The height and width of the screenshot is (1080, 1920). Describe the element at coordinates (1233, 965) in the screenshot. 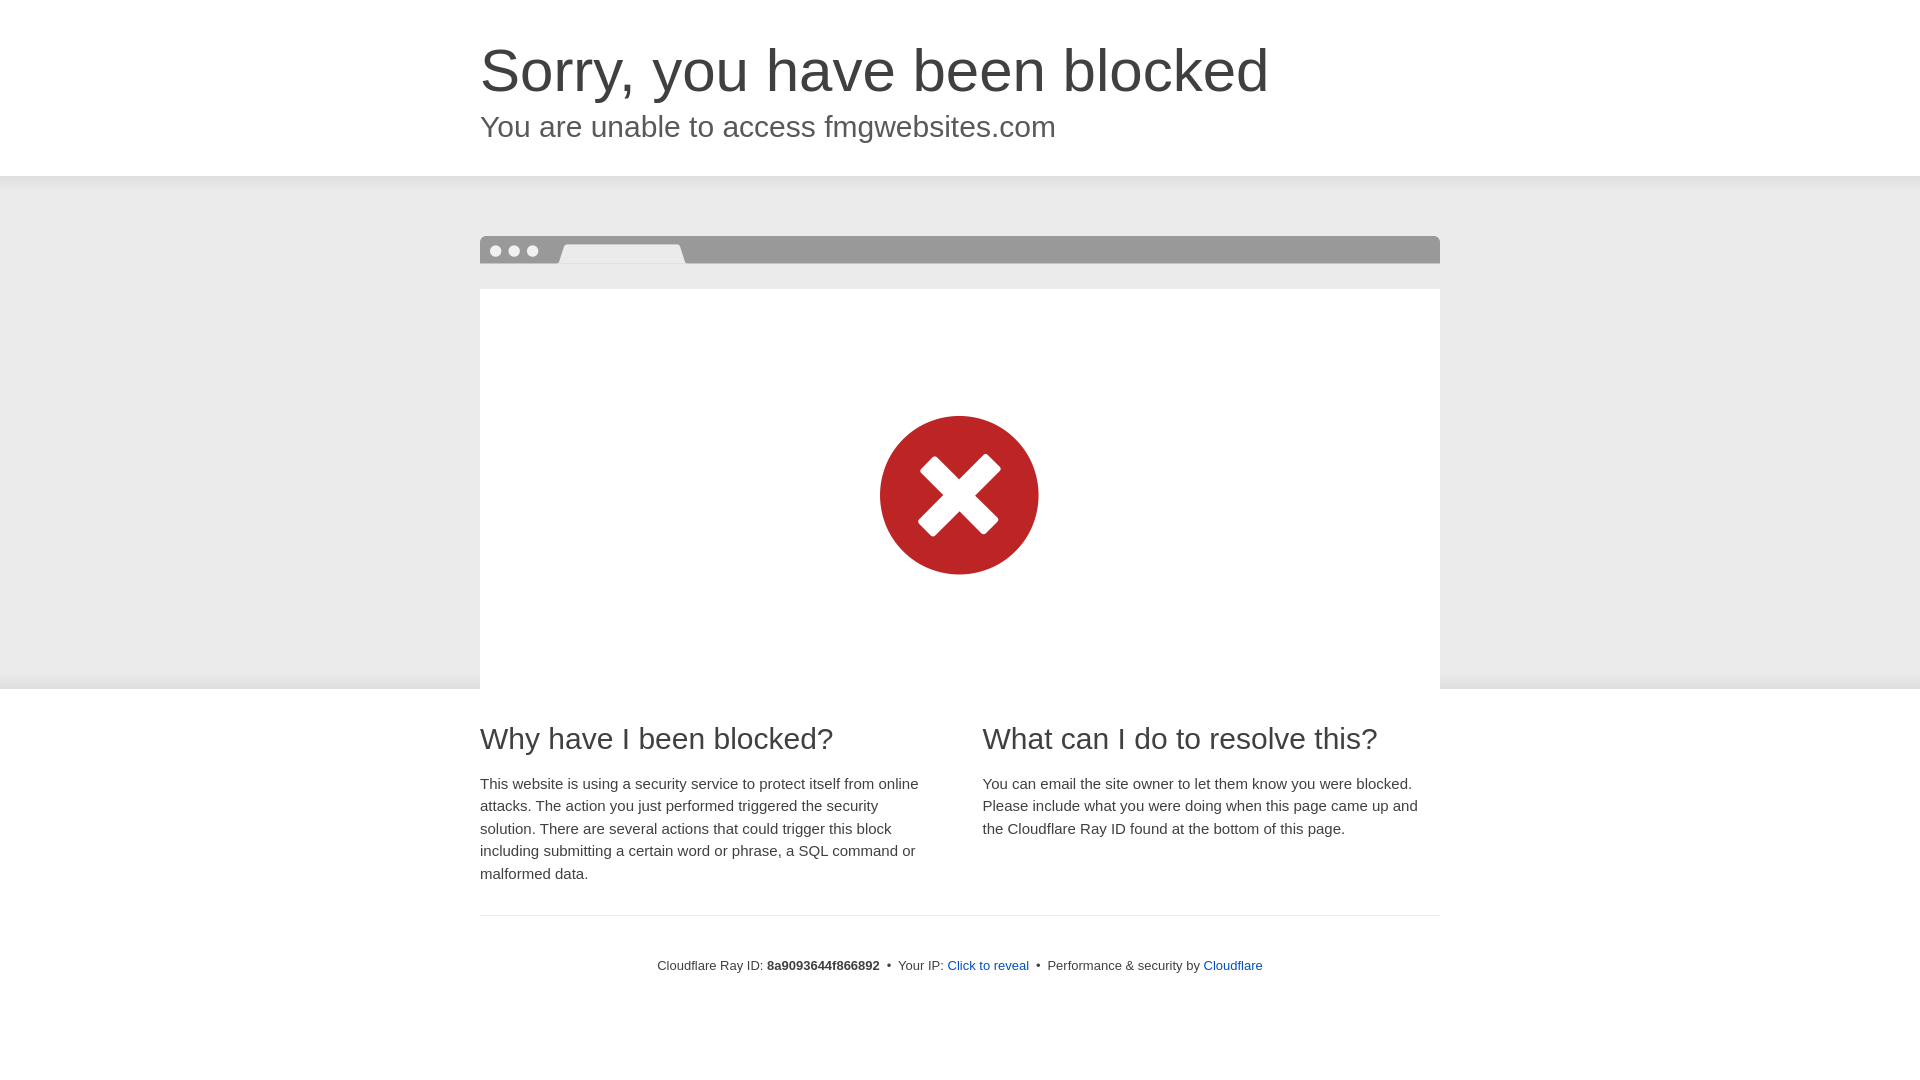

I see `Cloudflare` at that location.